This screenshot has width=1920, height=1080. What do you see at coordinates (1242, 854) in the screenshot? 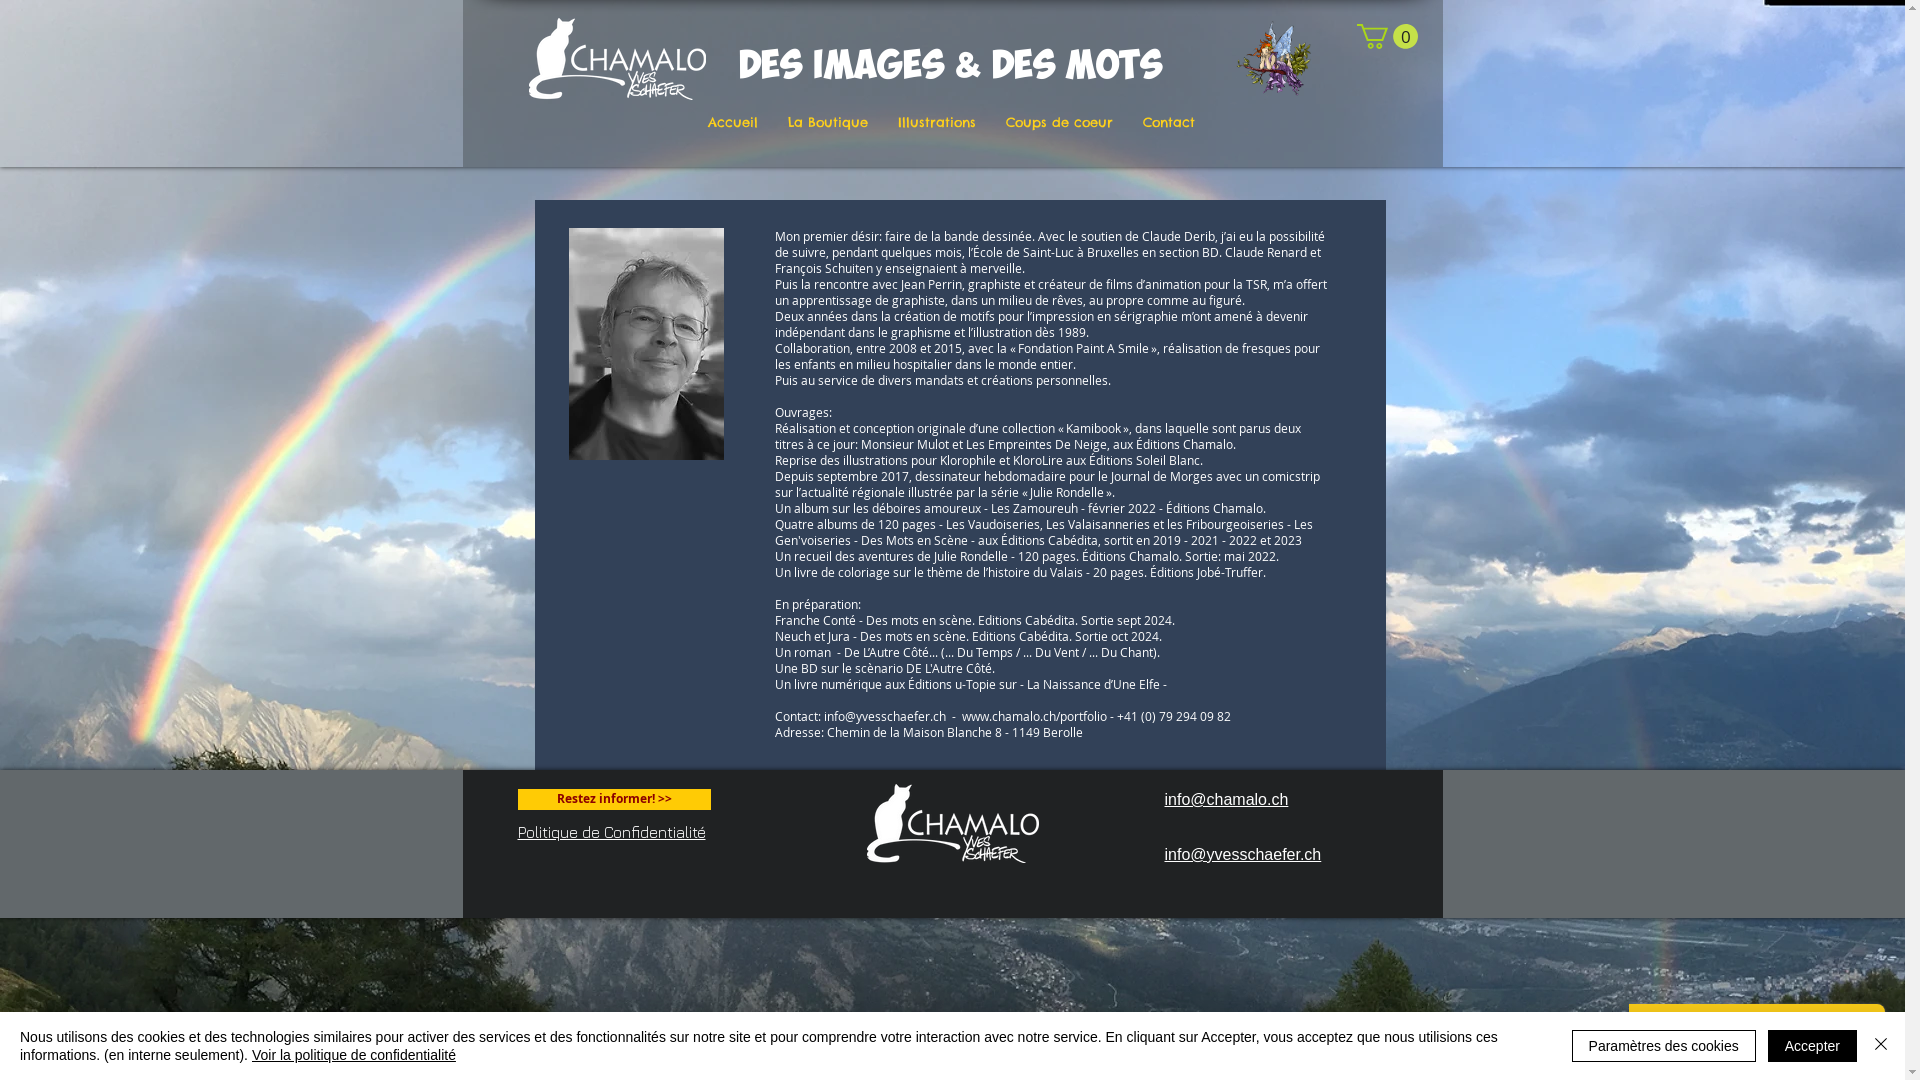
I see `info@yvesschaefer.ch` at bounding box center [1242, 854].